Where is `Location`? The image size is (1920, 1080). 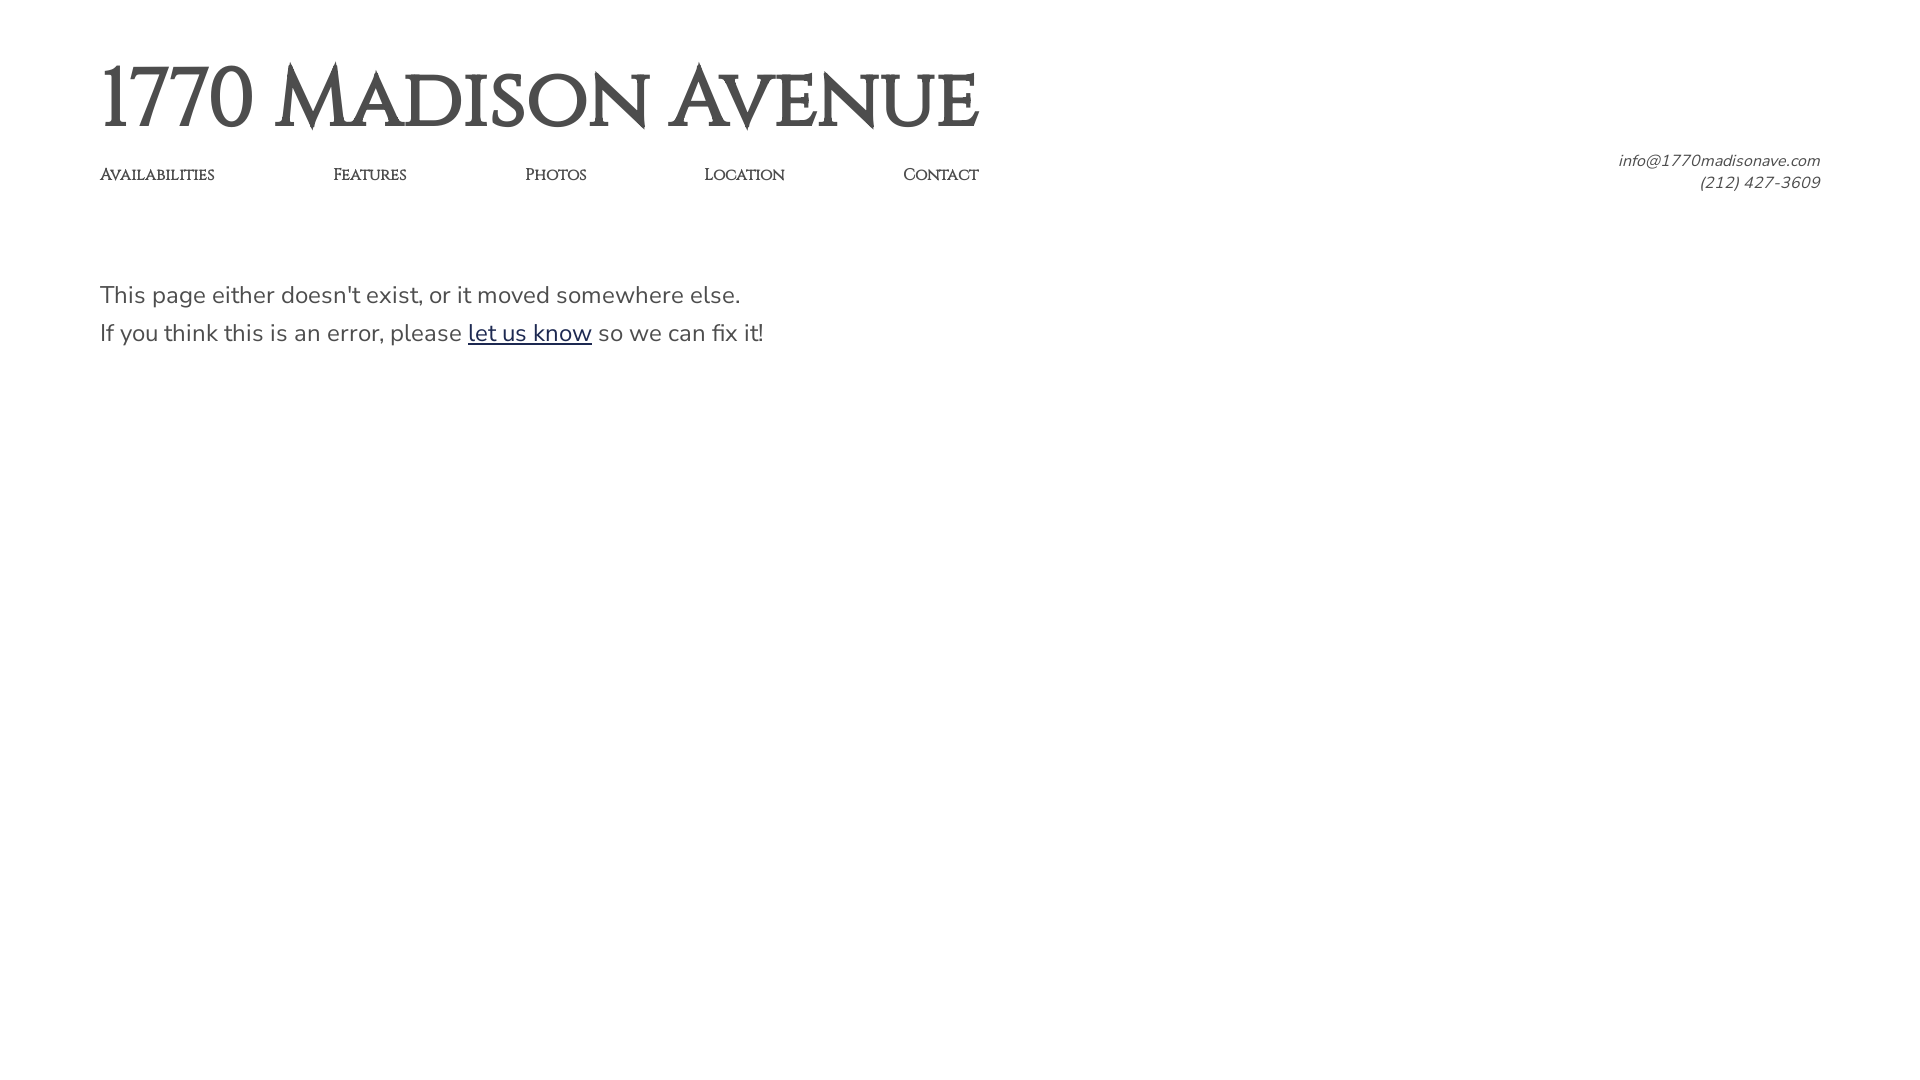 Location is located at coordinates (744, 174).